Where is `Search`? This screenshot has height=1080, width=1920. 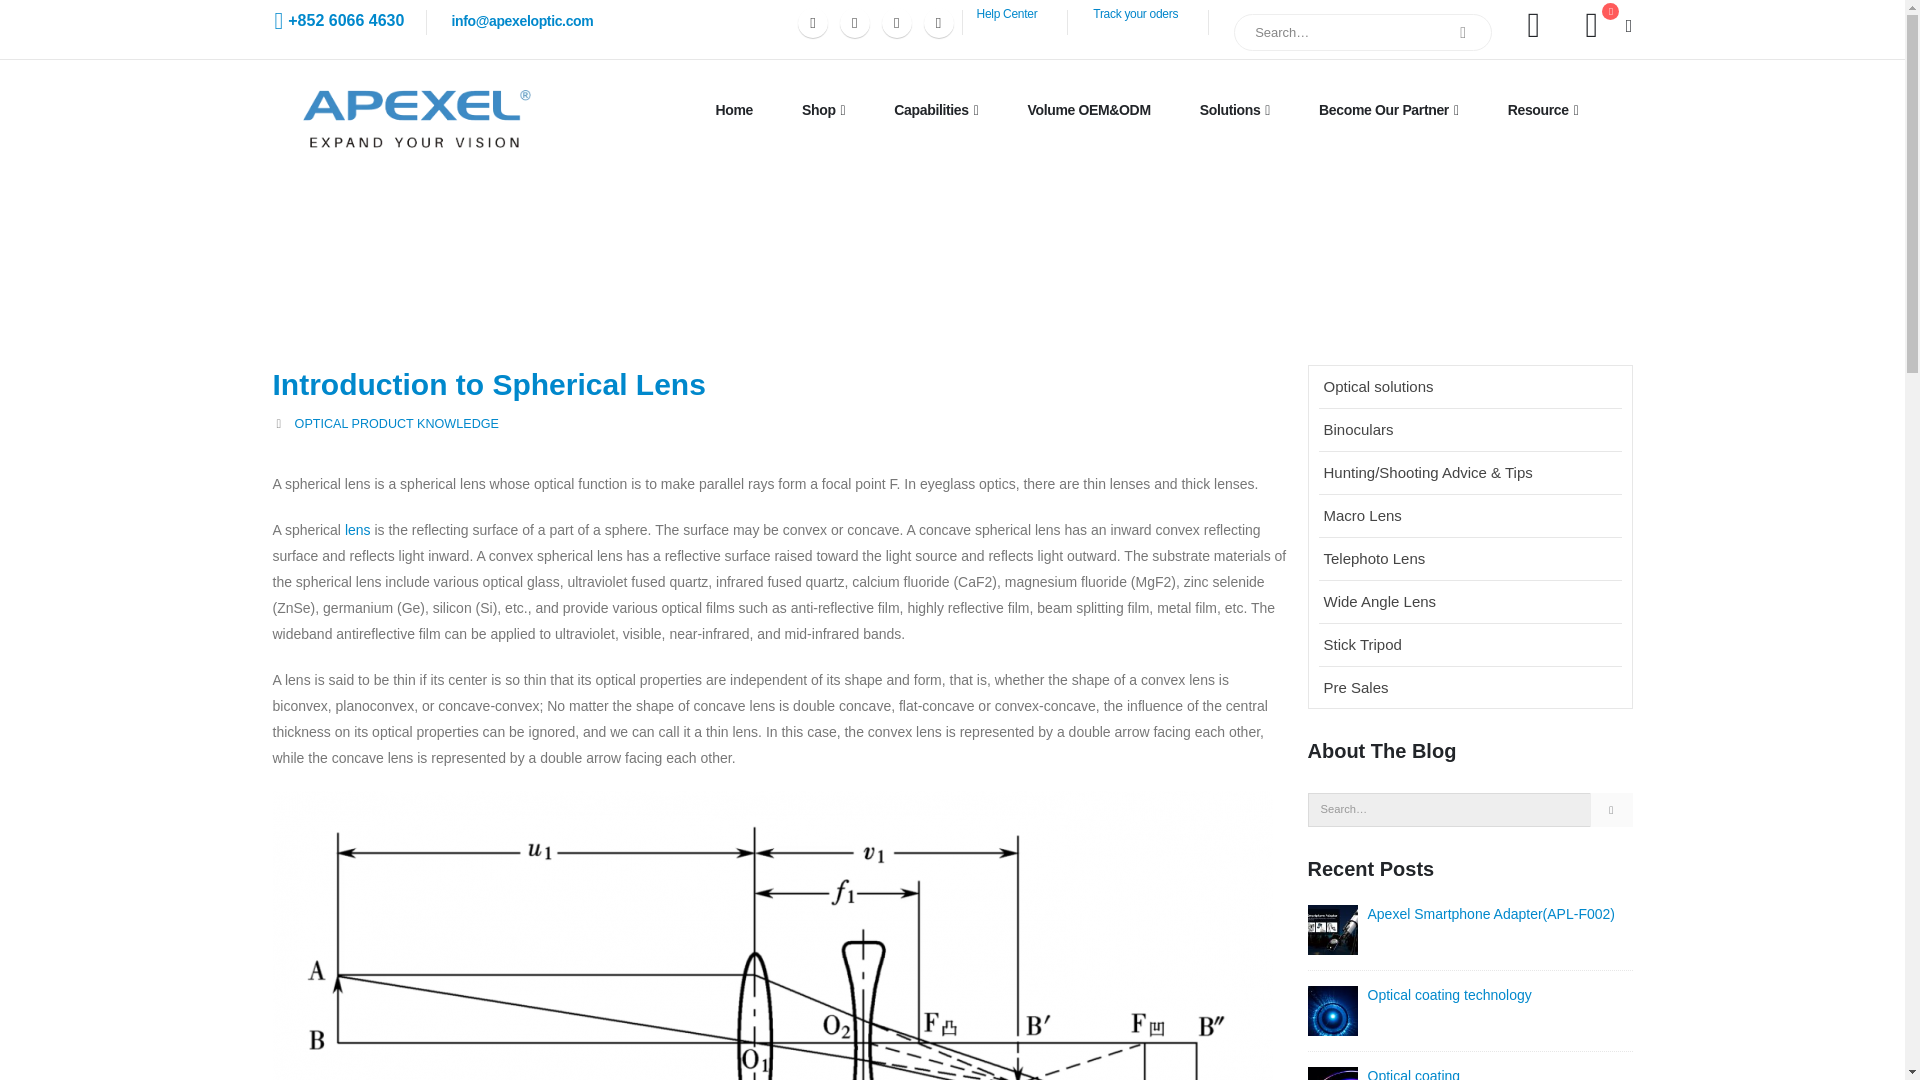 Search is located at coordinates (1462, 32).